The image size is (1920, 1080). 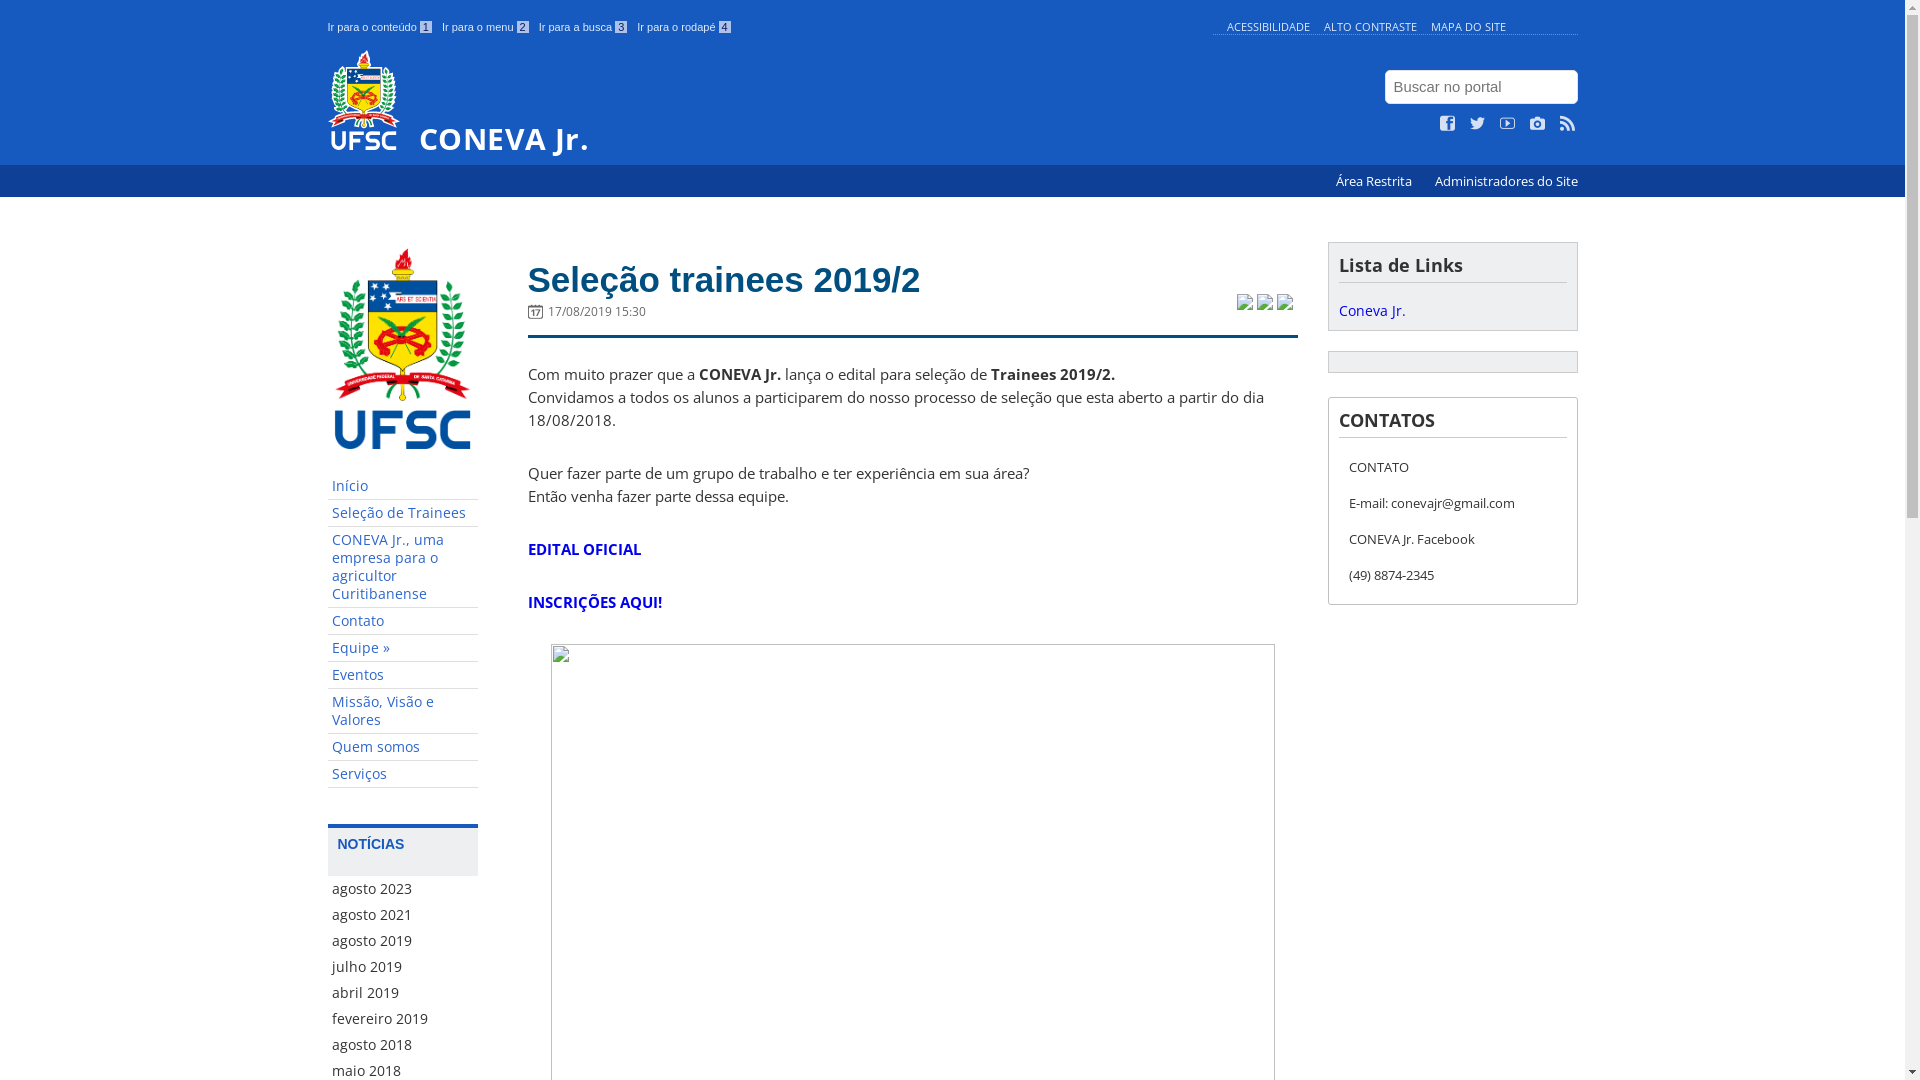 What do you see at coordinates (1372, 310) in the screenshot?
I see `Coneva Jr.` at bounding box center [1372, 310].